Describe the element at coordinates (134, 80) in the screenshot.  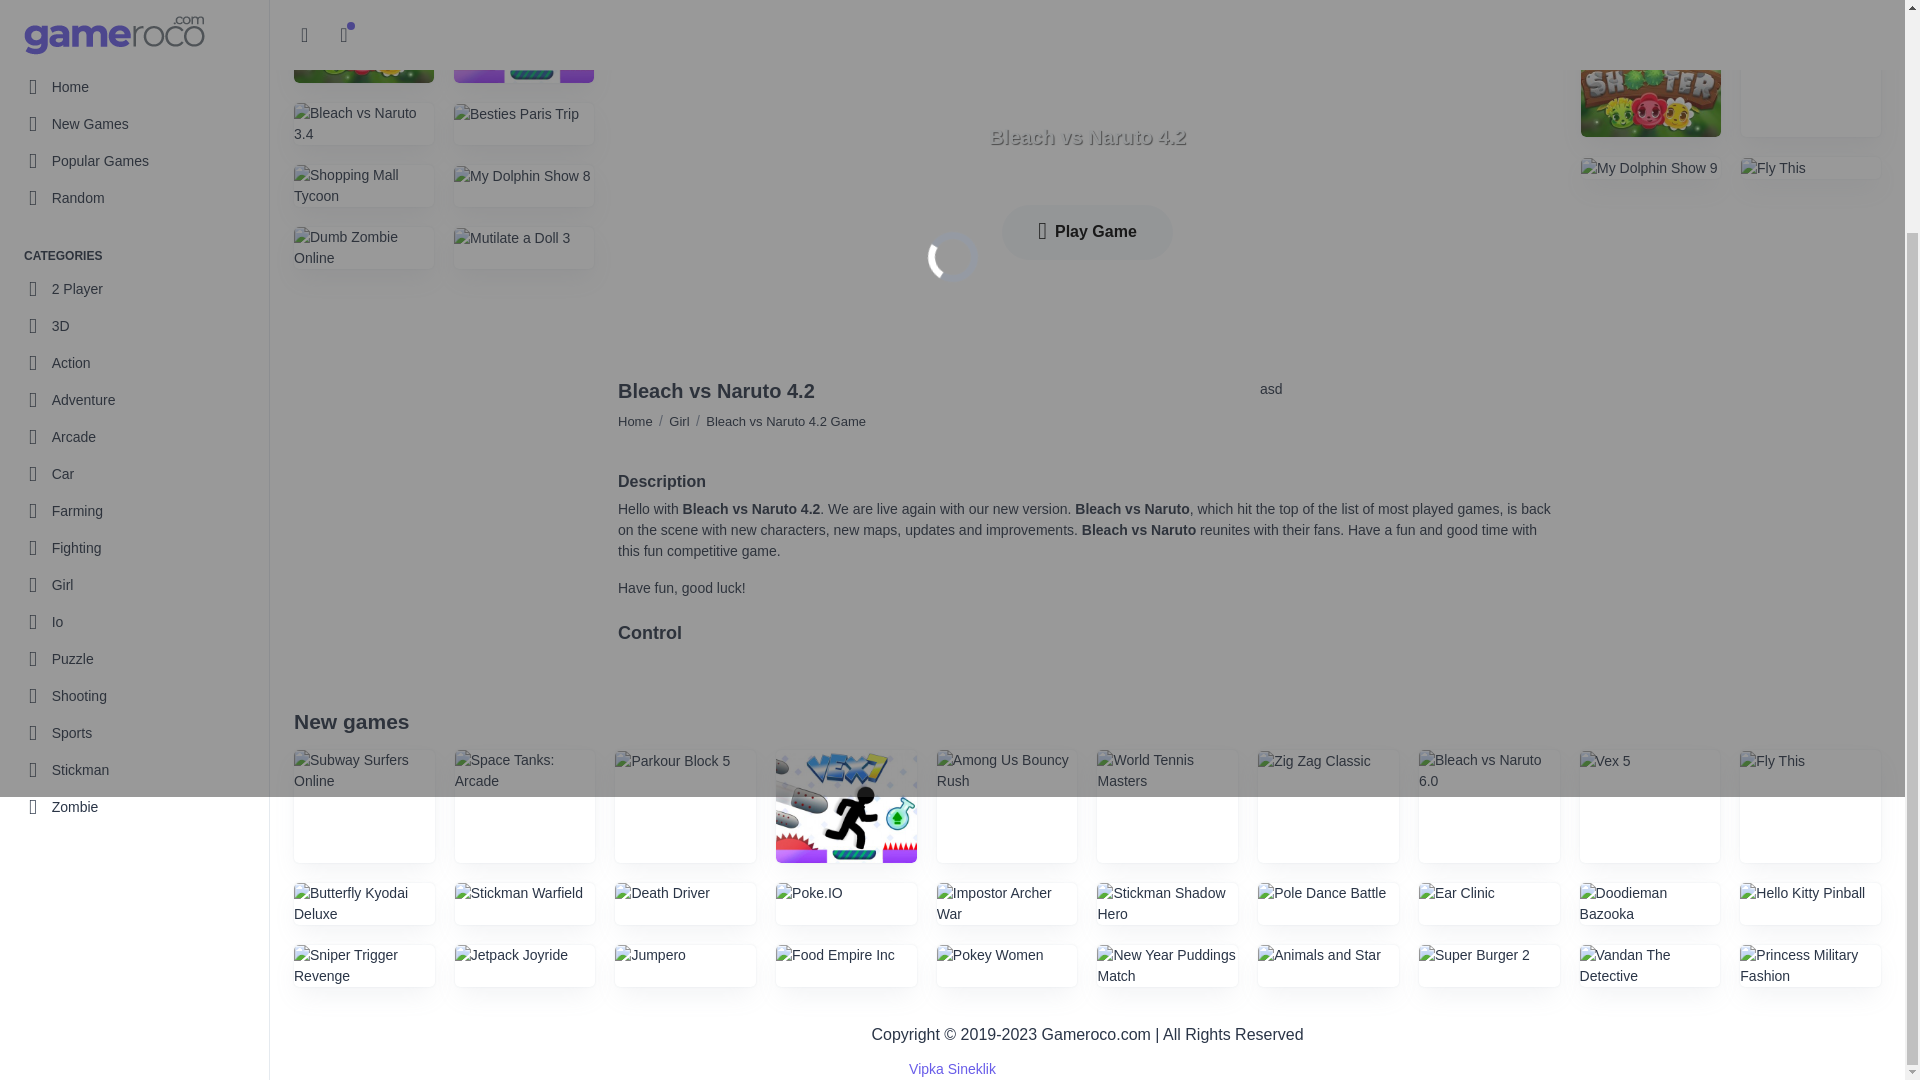
I see `Action` at that location.